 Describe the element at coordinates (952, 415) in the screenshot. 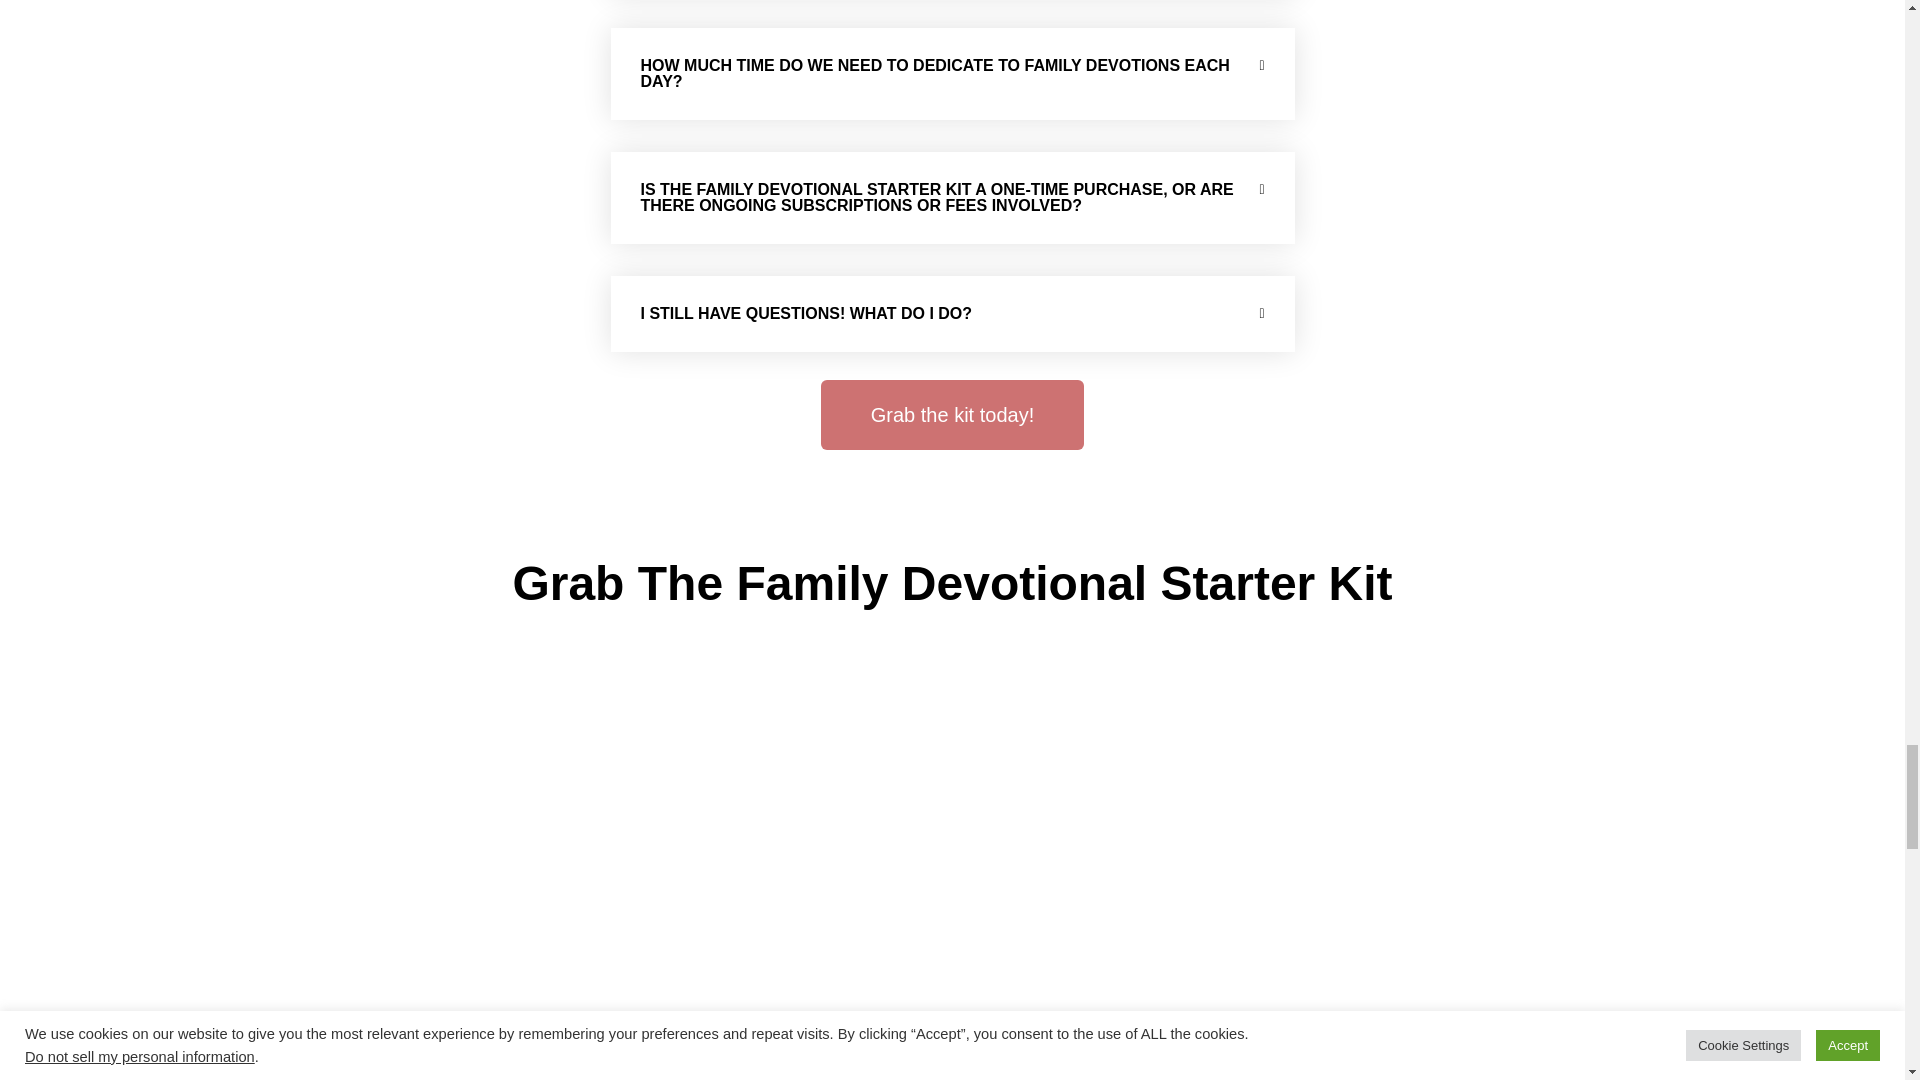

I see `Grab the kit today!` at that location.